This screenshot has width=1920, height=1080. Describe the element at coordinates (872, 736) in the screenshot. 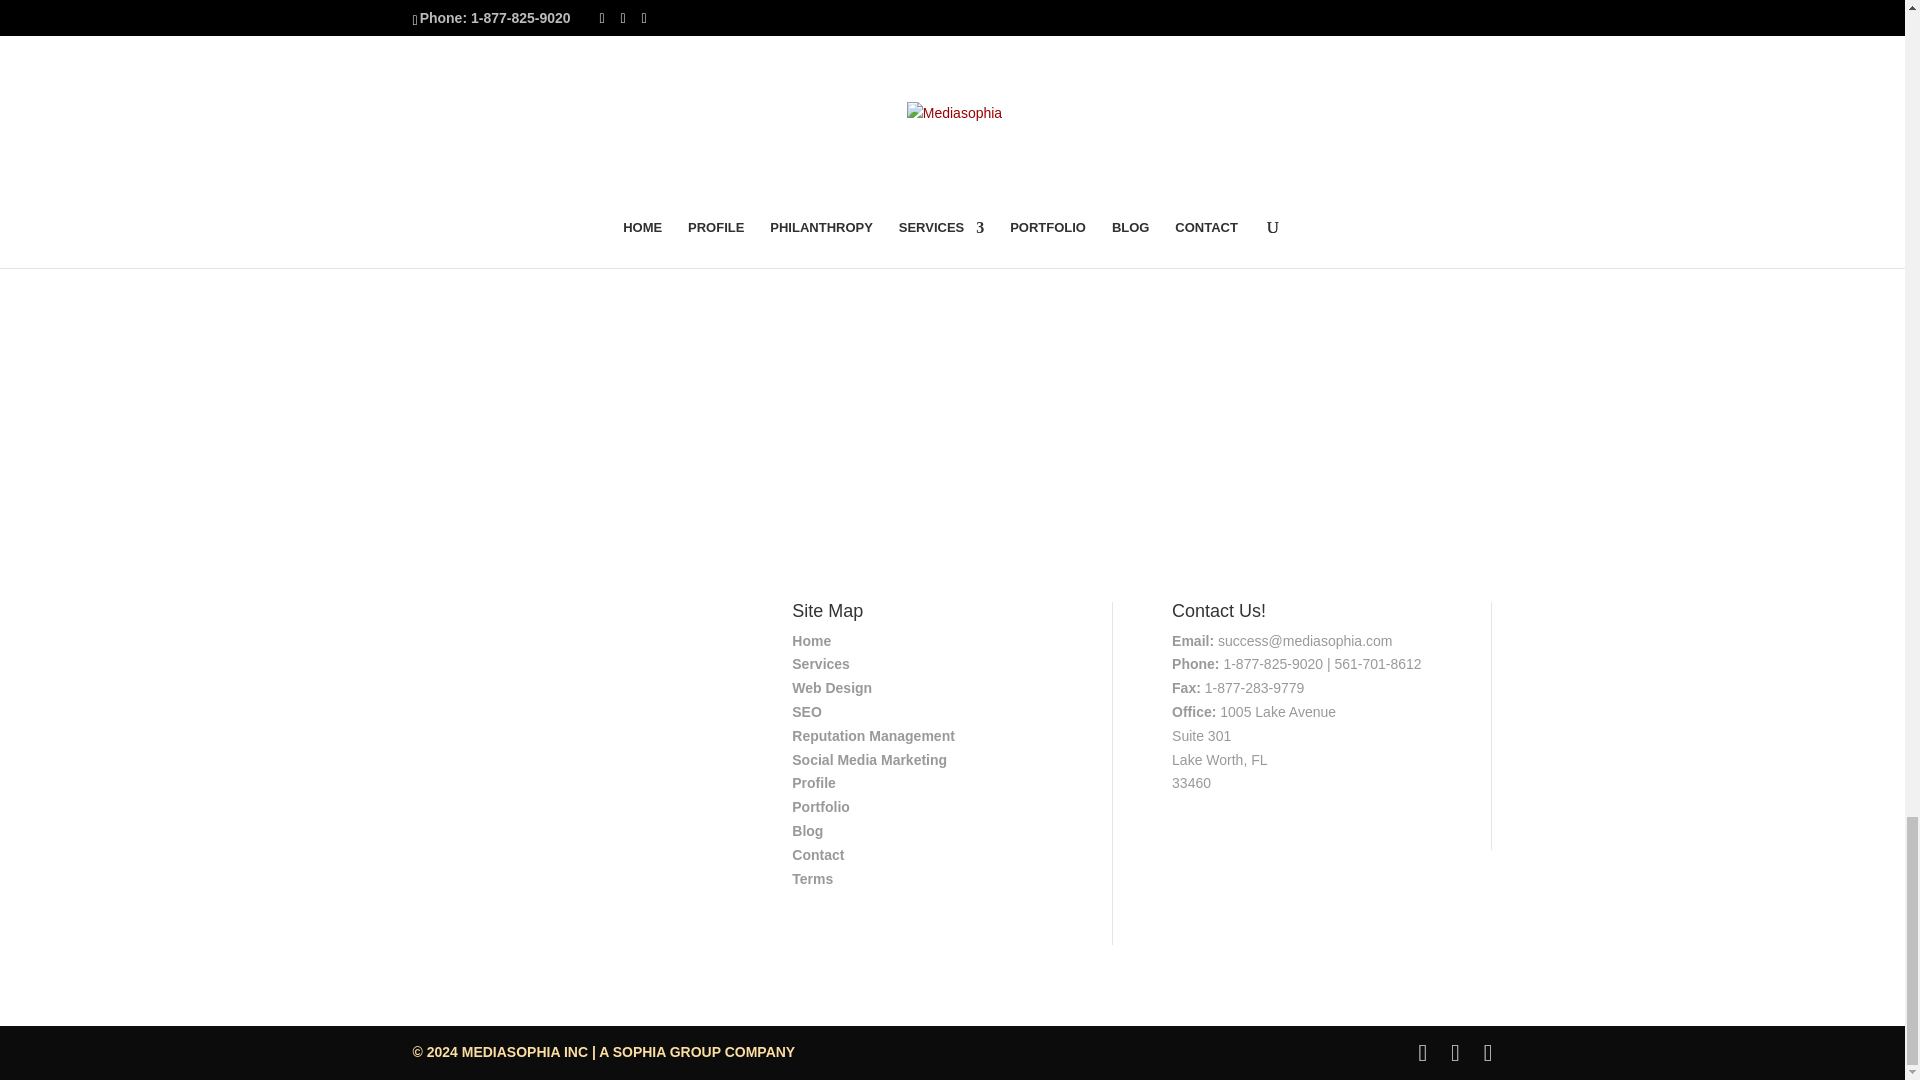

I see `Reputation Management` at that location.